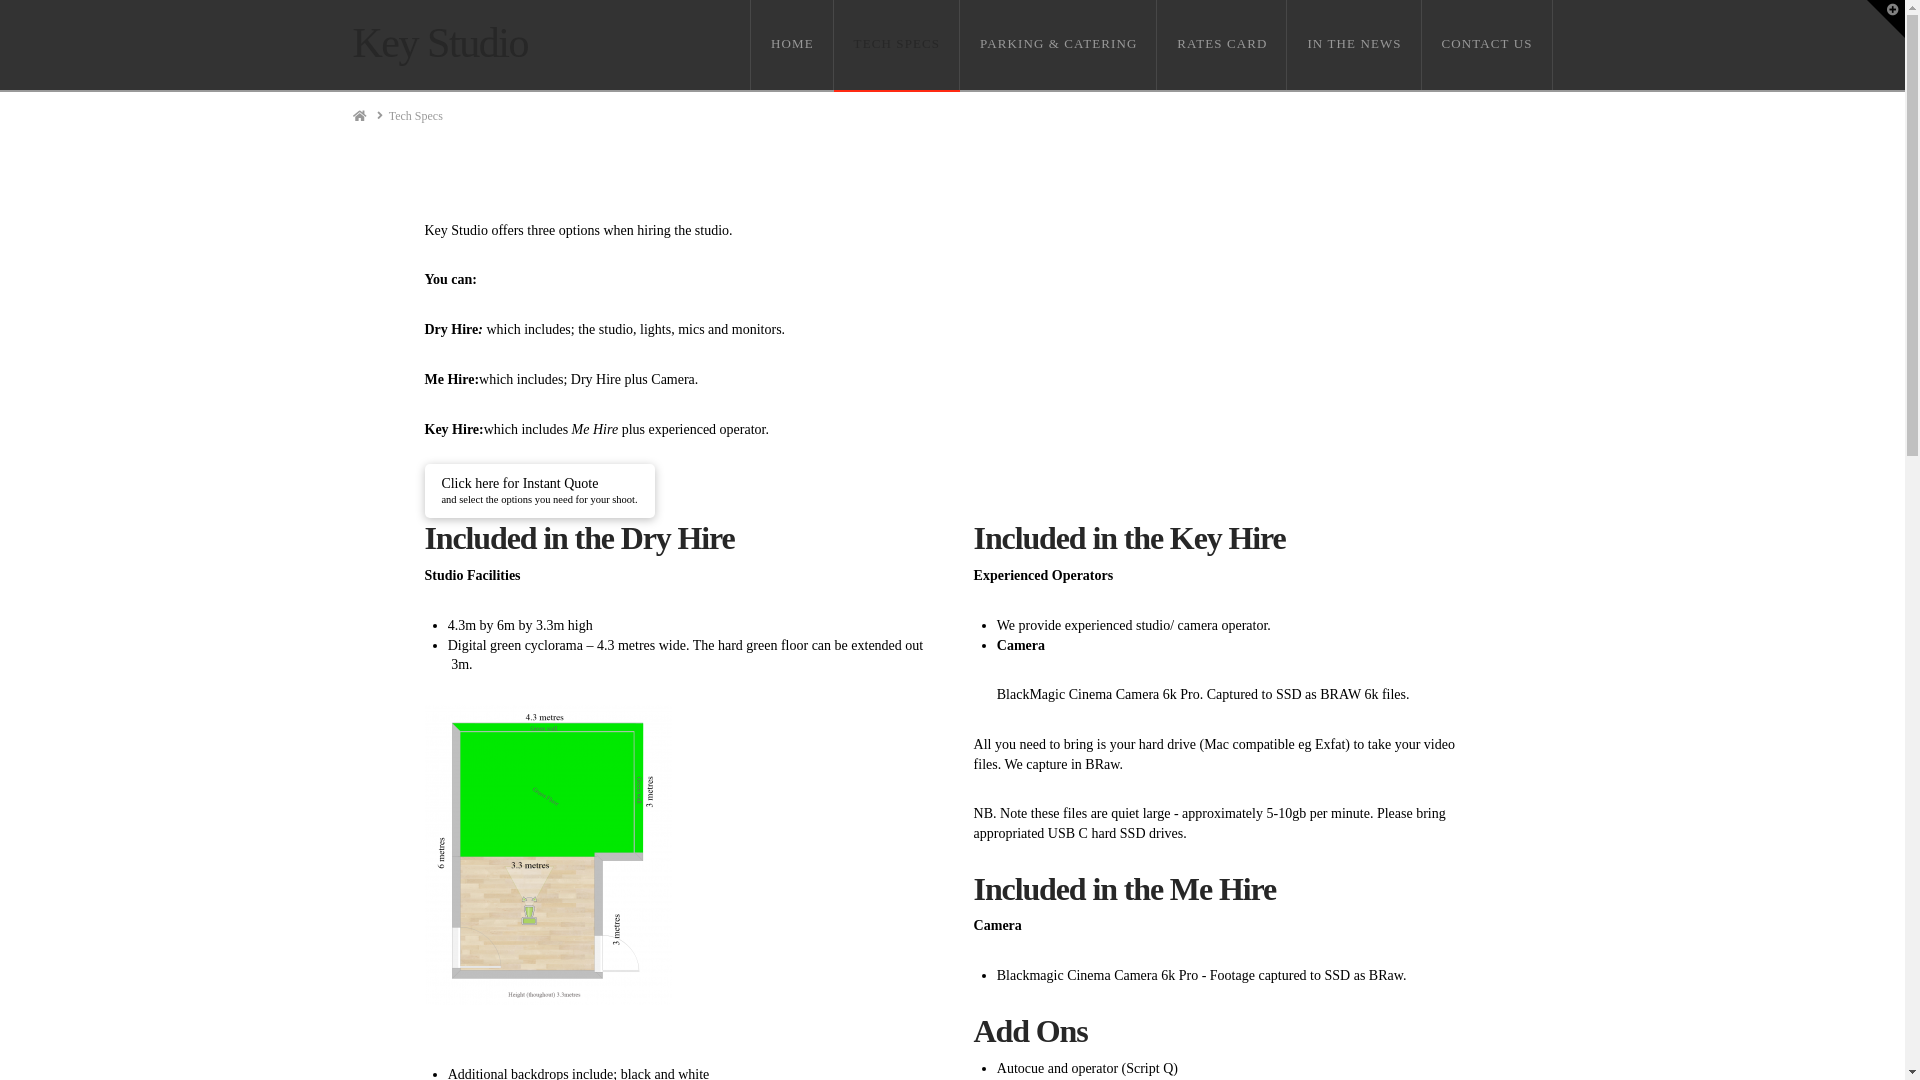  I want to click on Key Studio, so click(440, 43).